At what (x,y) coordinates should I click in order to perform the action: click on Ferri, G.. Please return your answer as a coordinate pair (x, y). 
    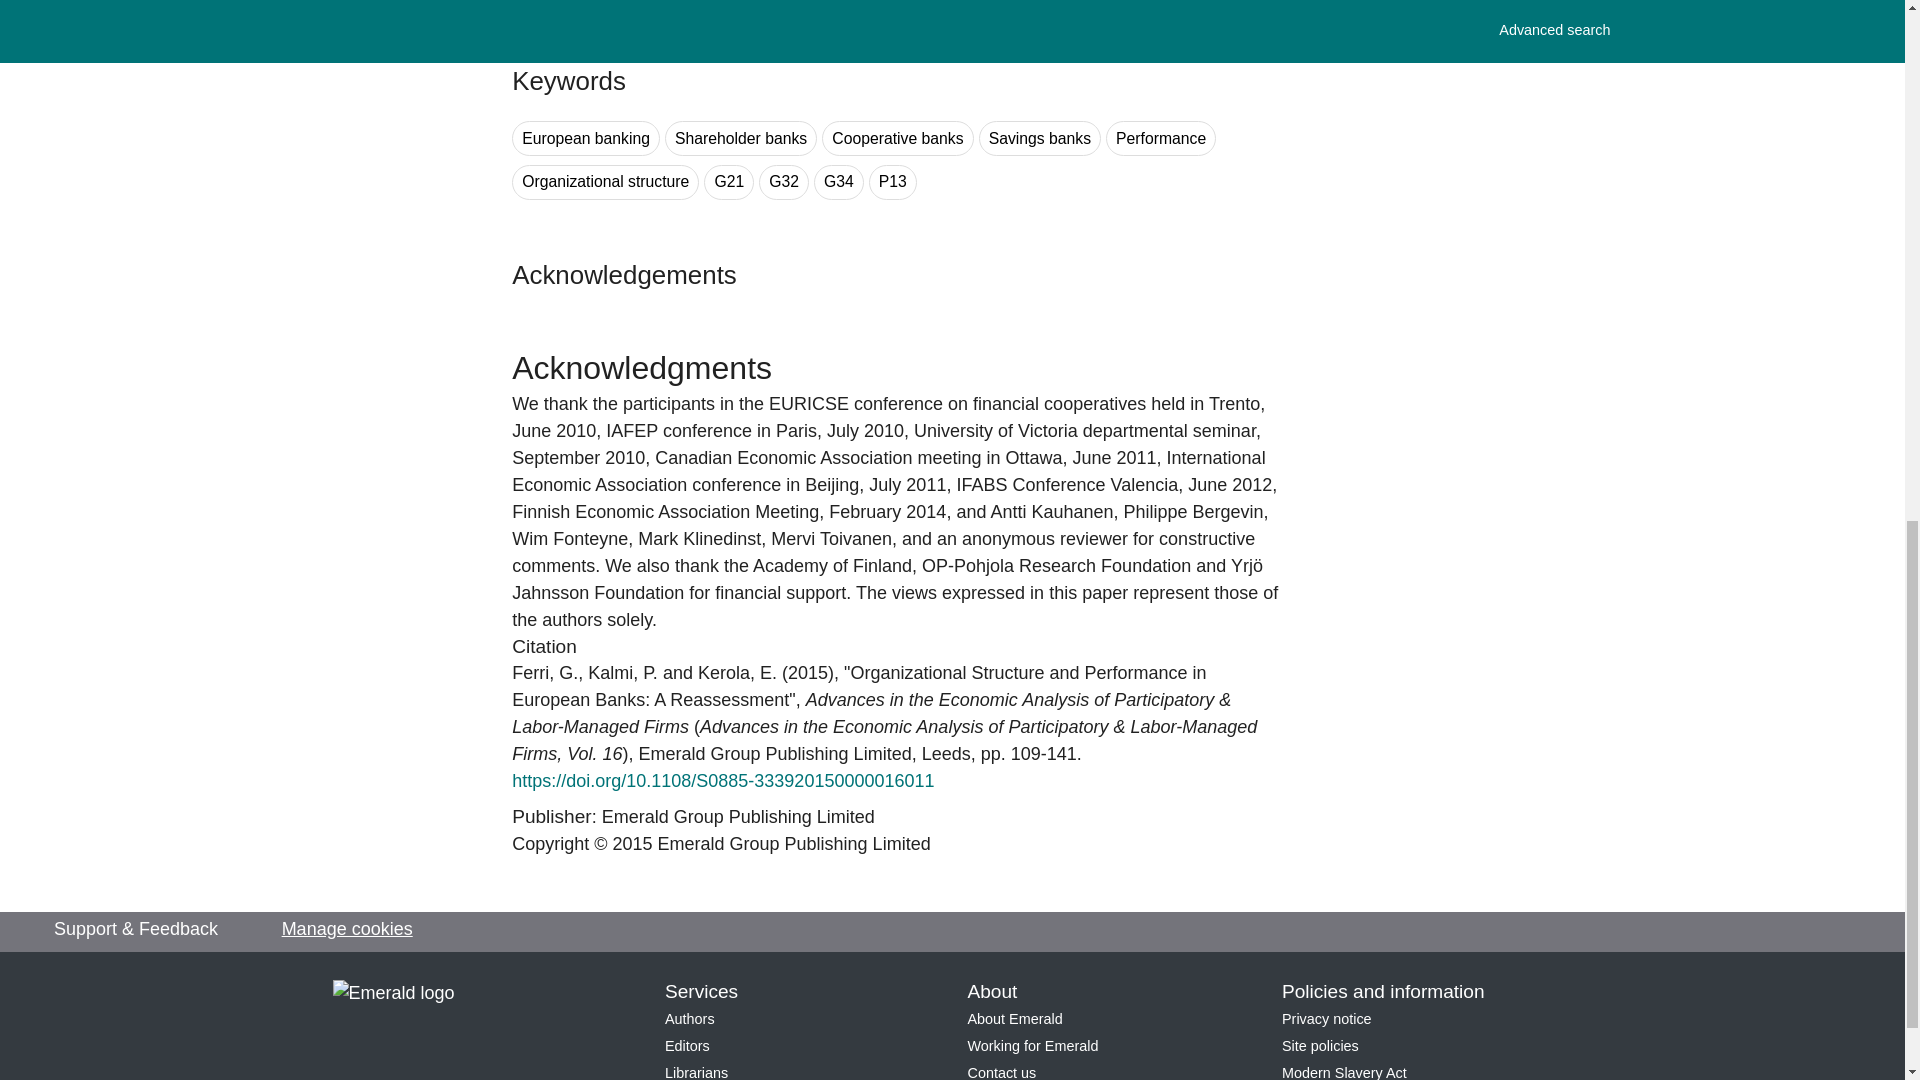
    Looking at the image, I should click on (544, 672).